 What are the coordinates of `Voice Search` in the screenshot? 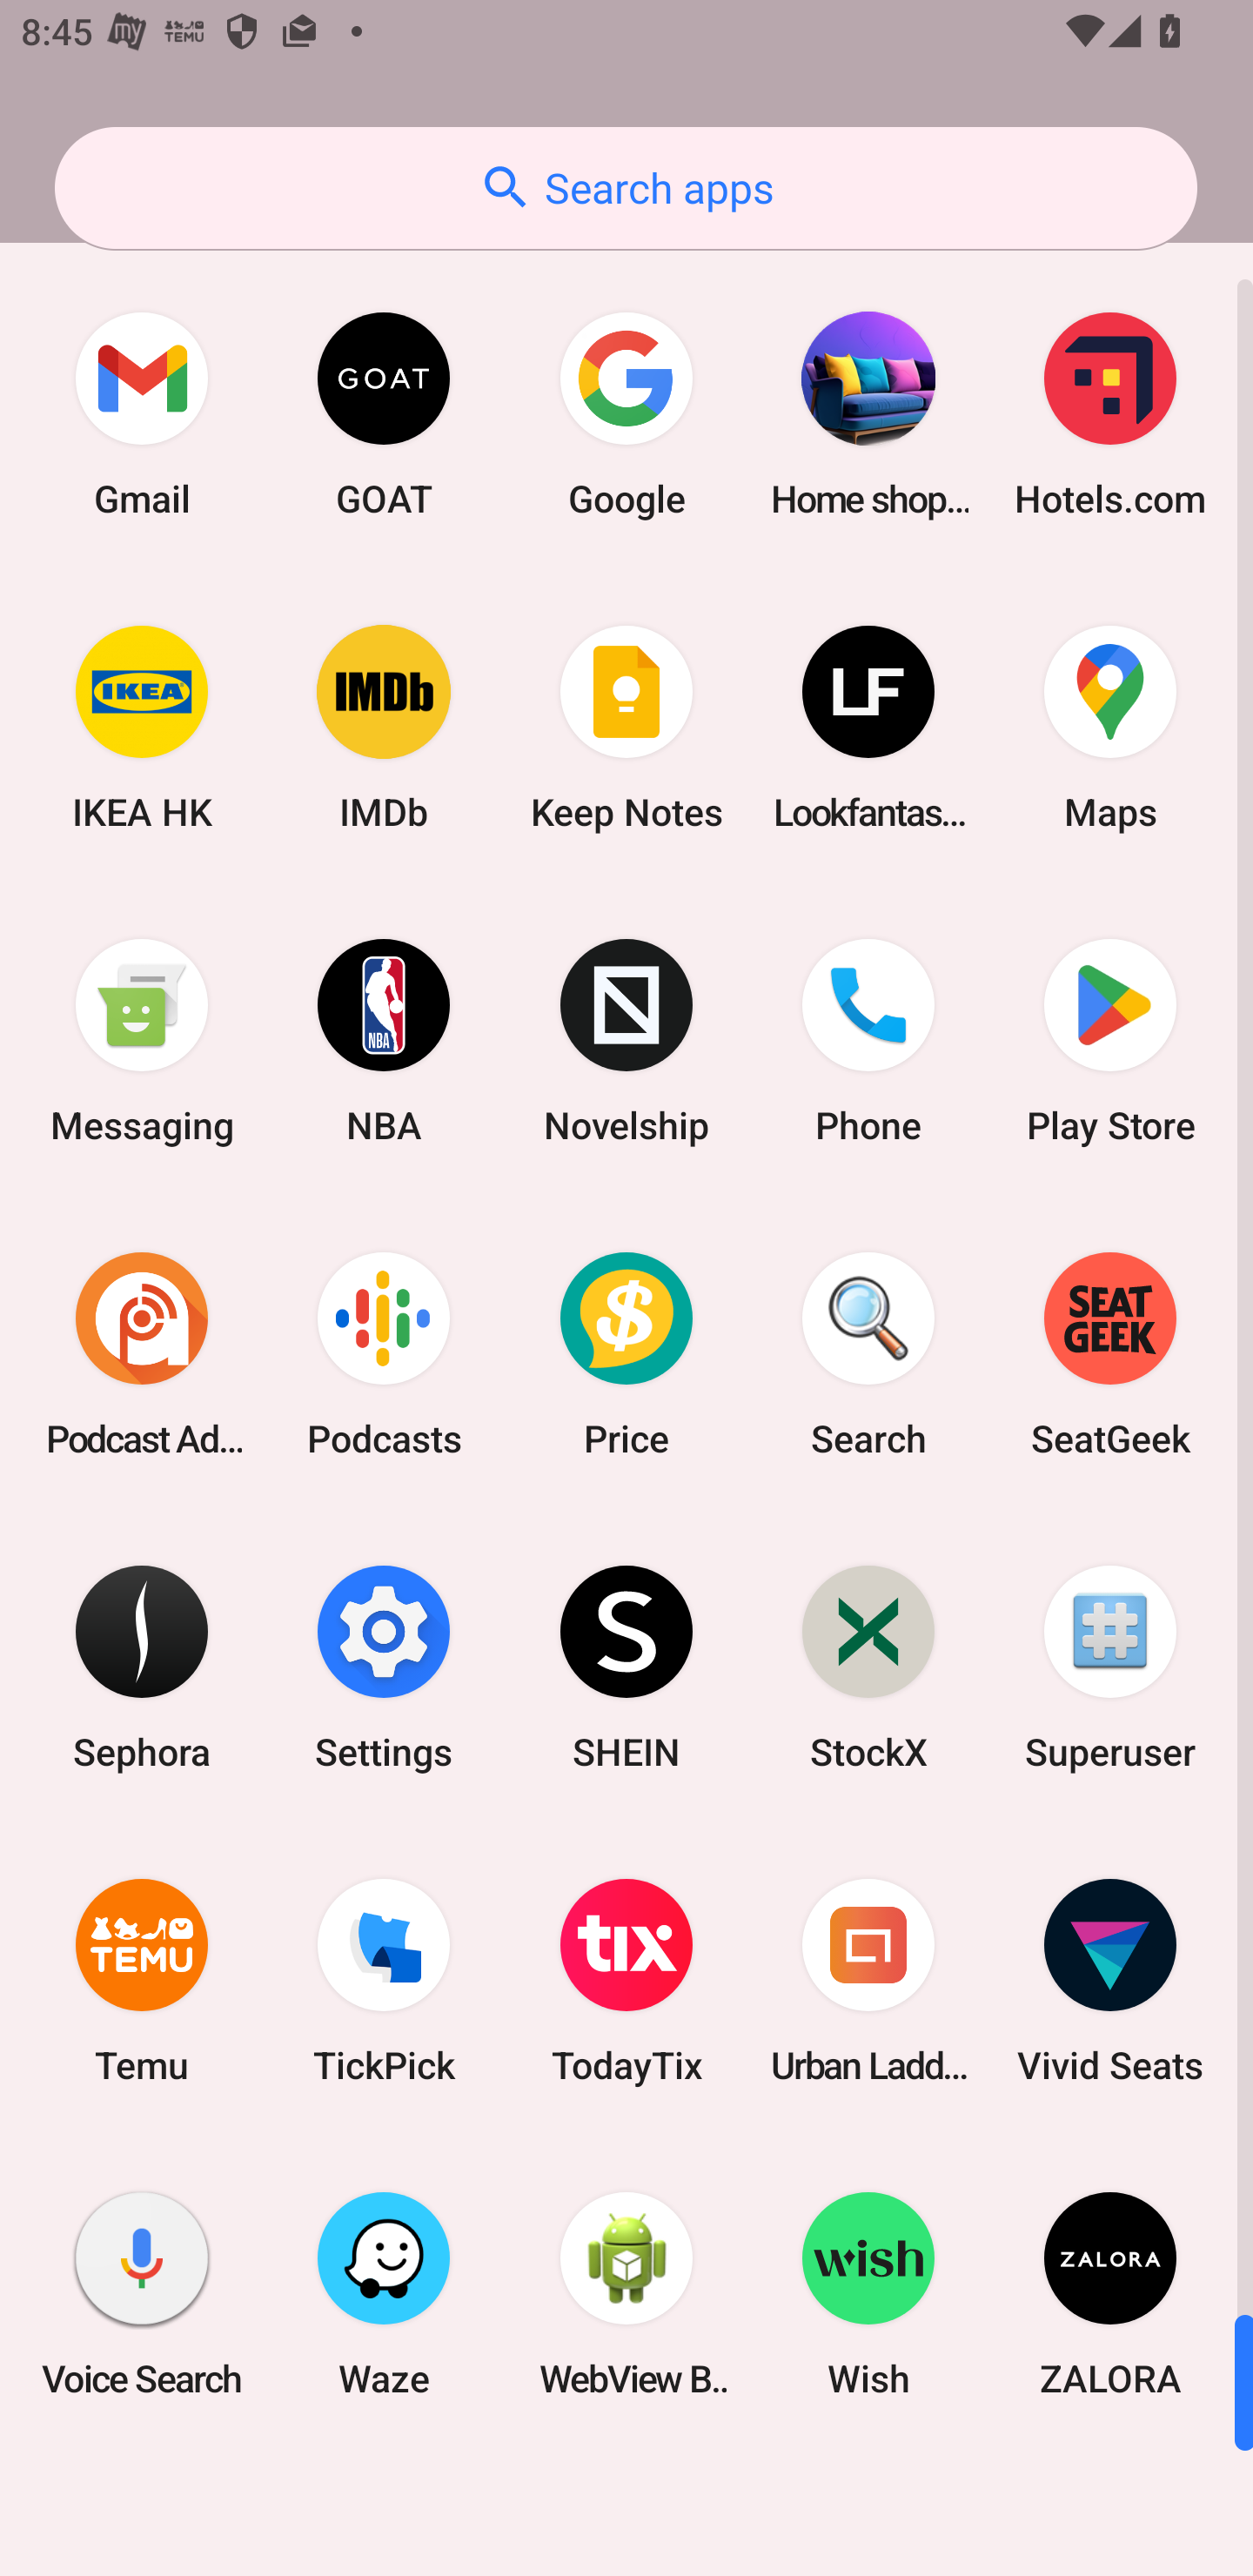 It's located at (142, 2293).